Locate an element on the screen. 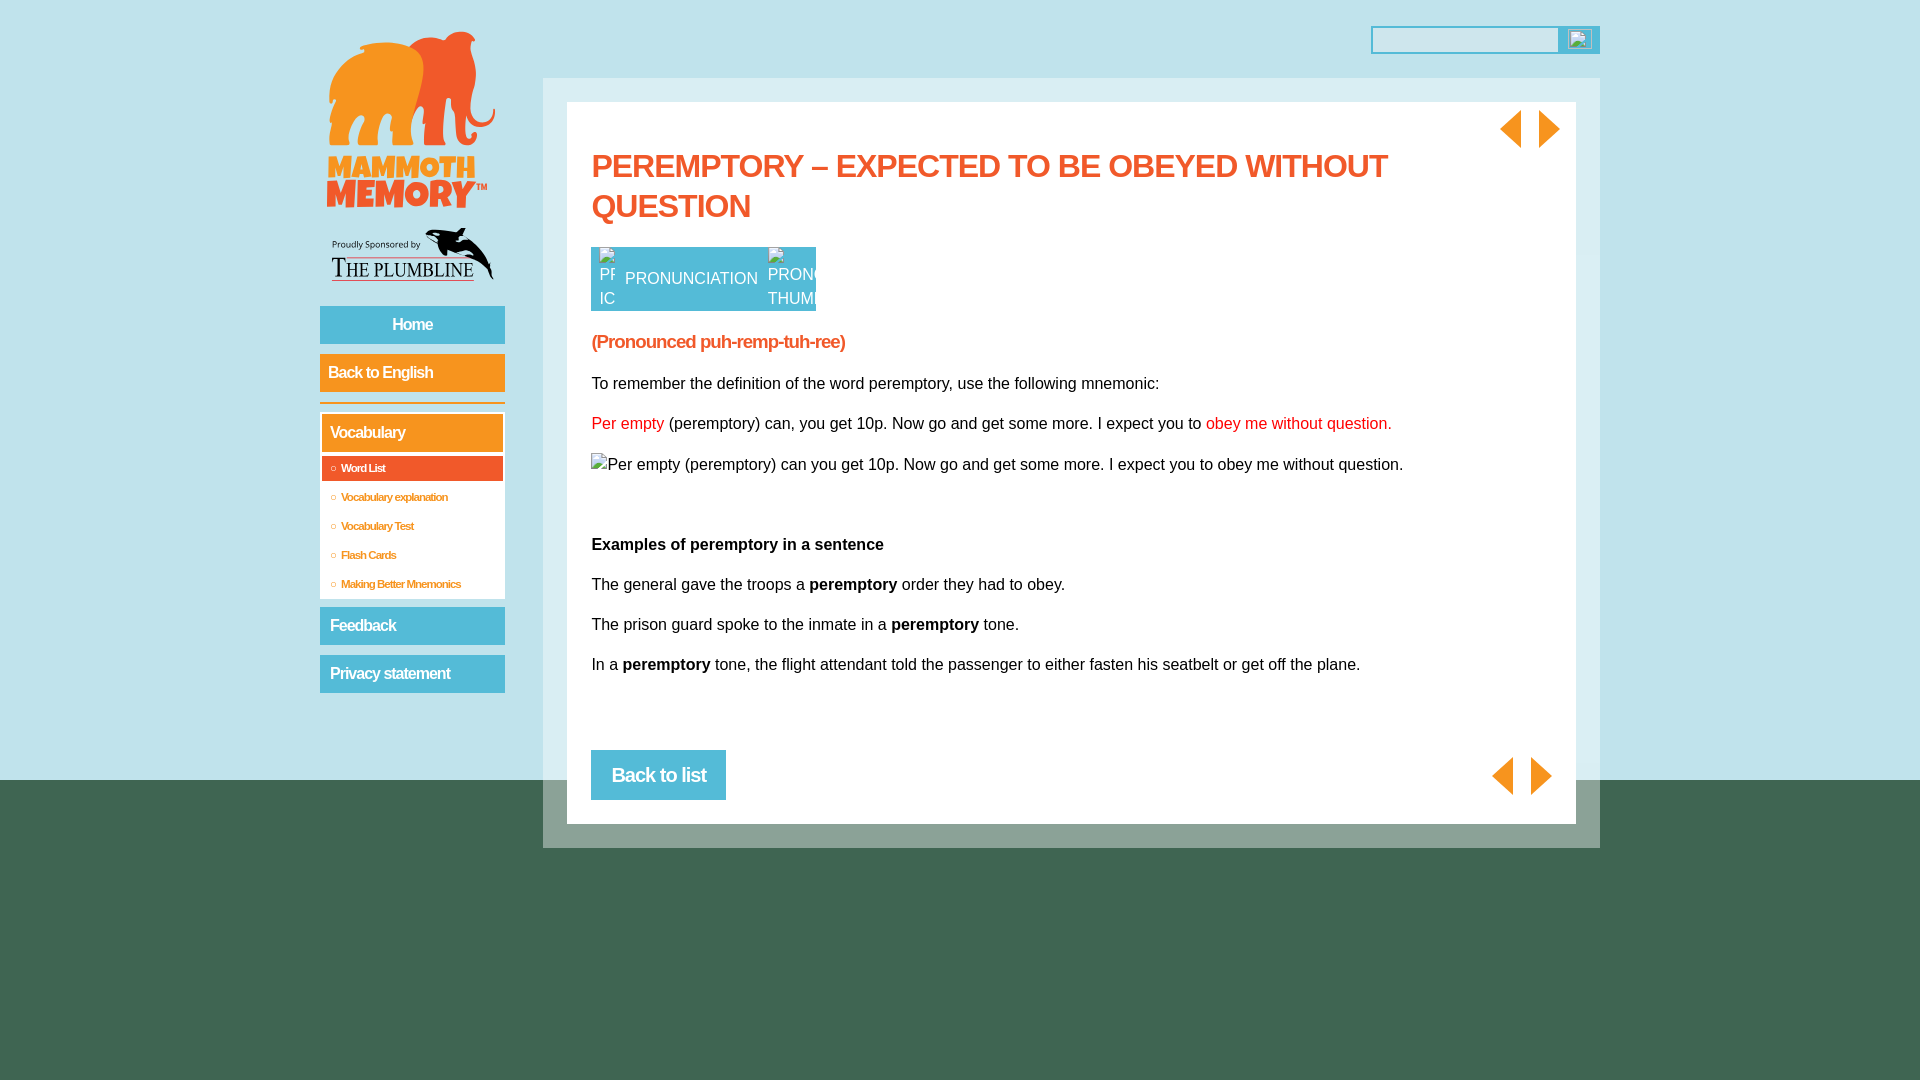 This screenshot has width=1920, height=1080. Maths is located at coordinates (763, 39).